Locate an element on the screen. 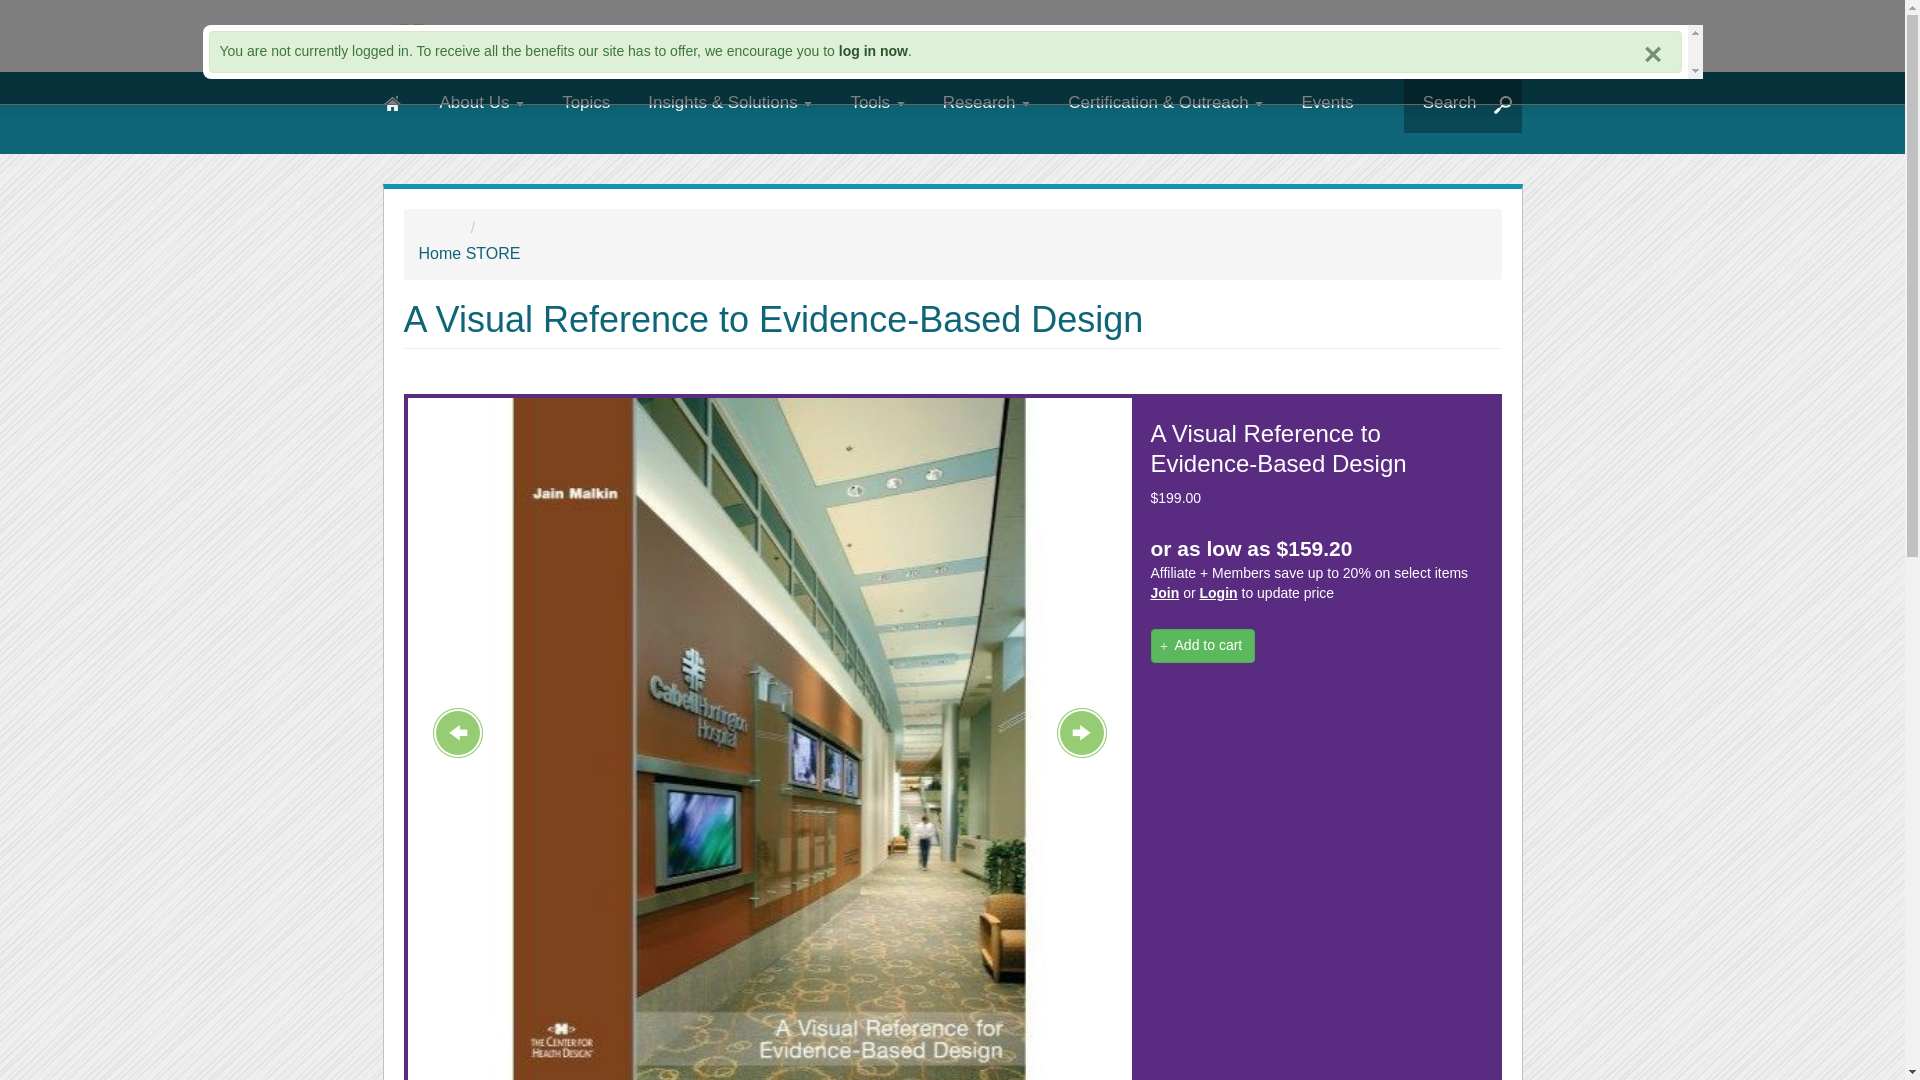  JOIN is located at coordinates (1144, 40).